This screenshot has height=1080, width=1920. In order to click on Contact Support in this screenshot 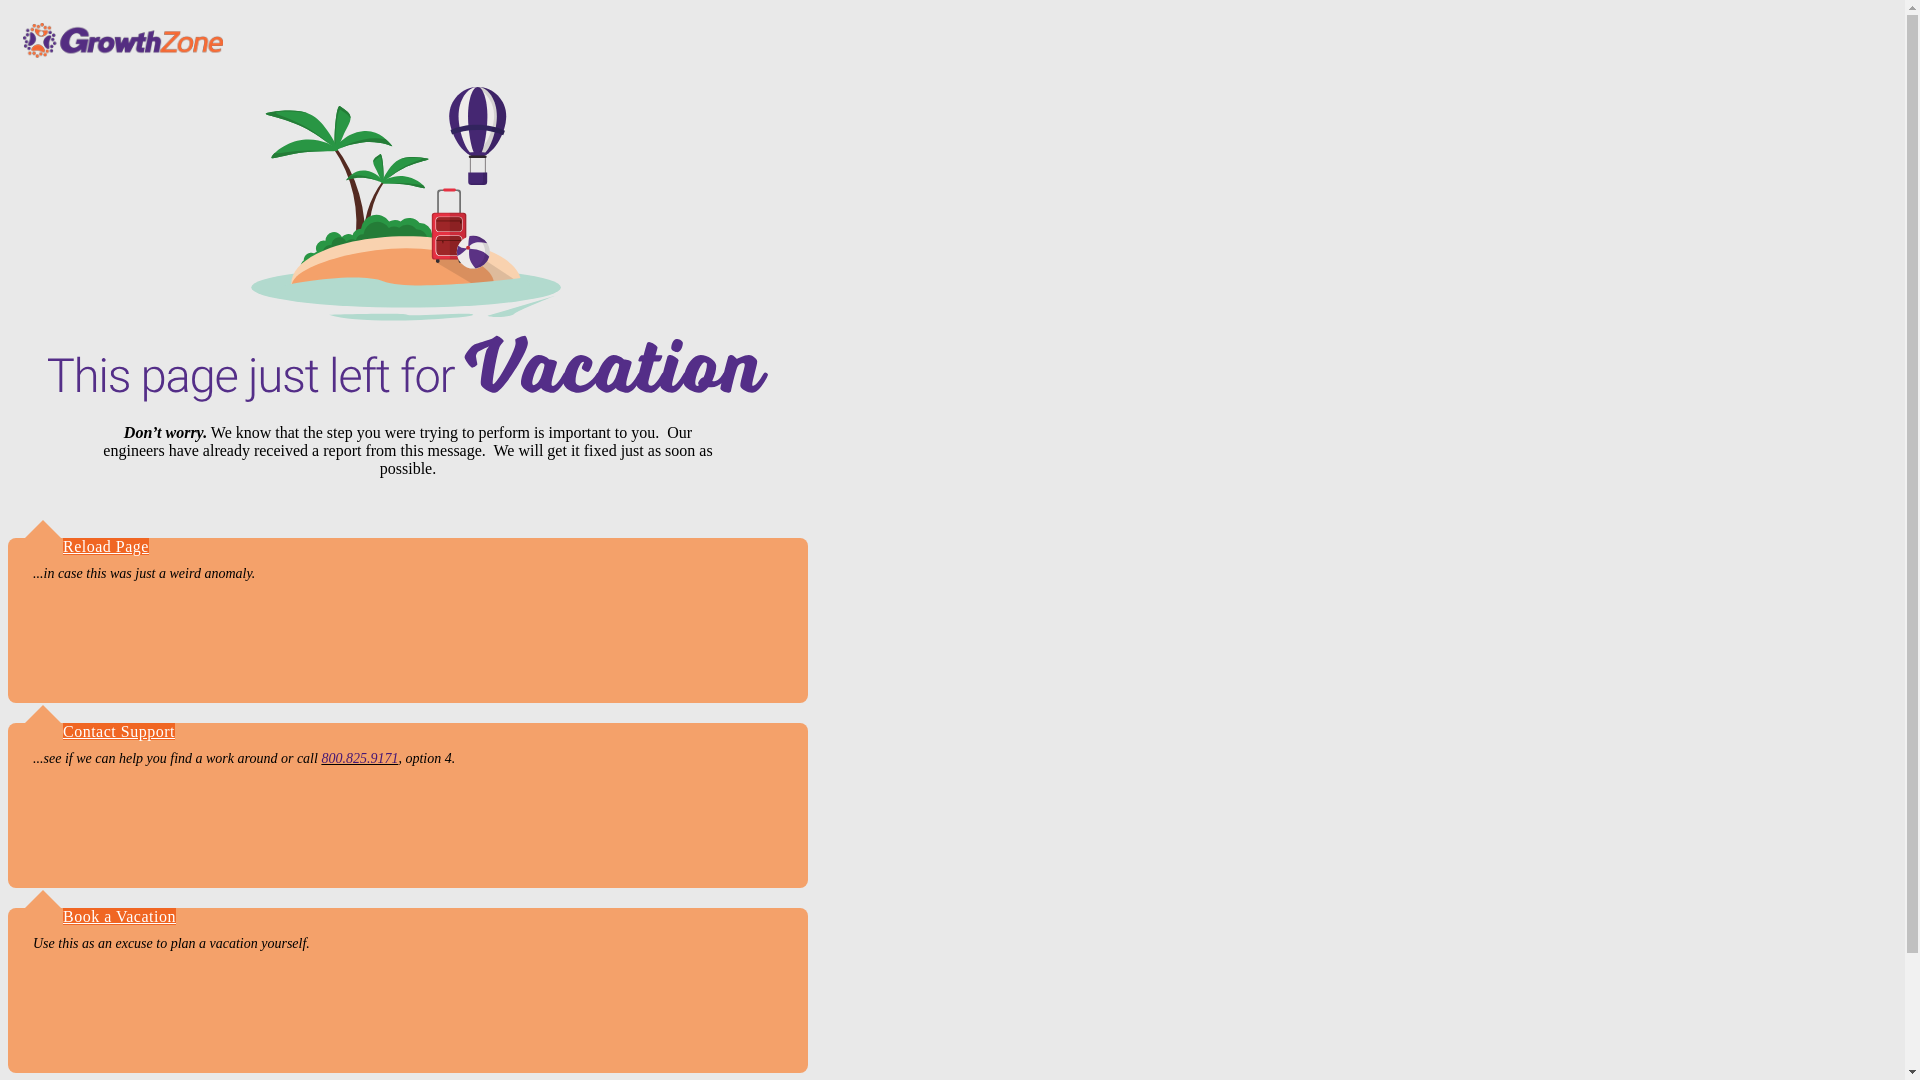, I will do `click(118, 730)`.